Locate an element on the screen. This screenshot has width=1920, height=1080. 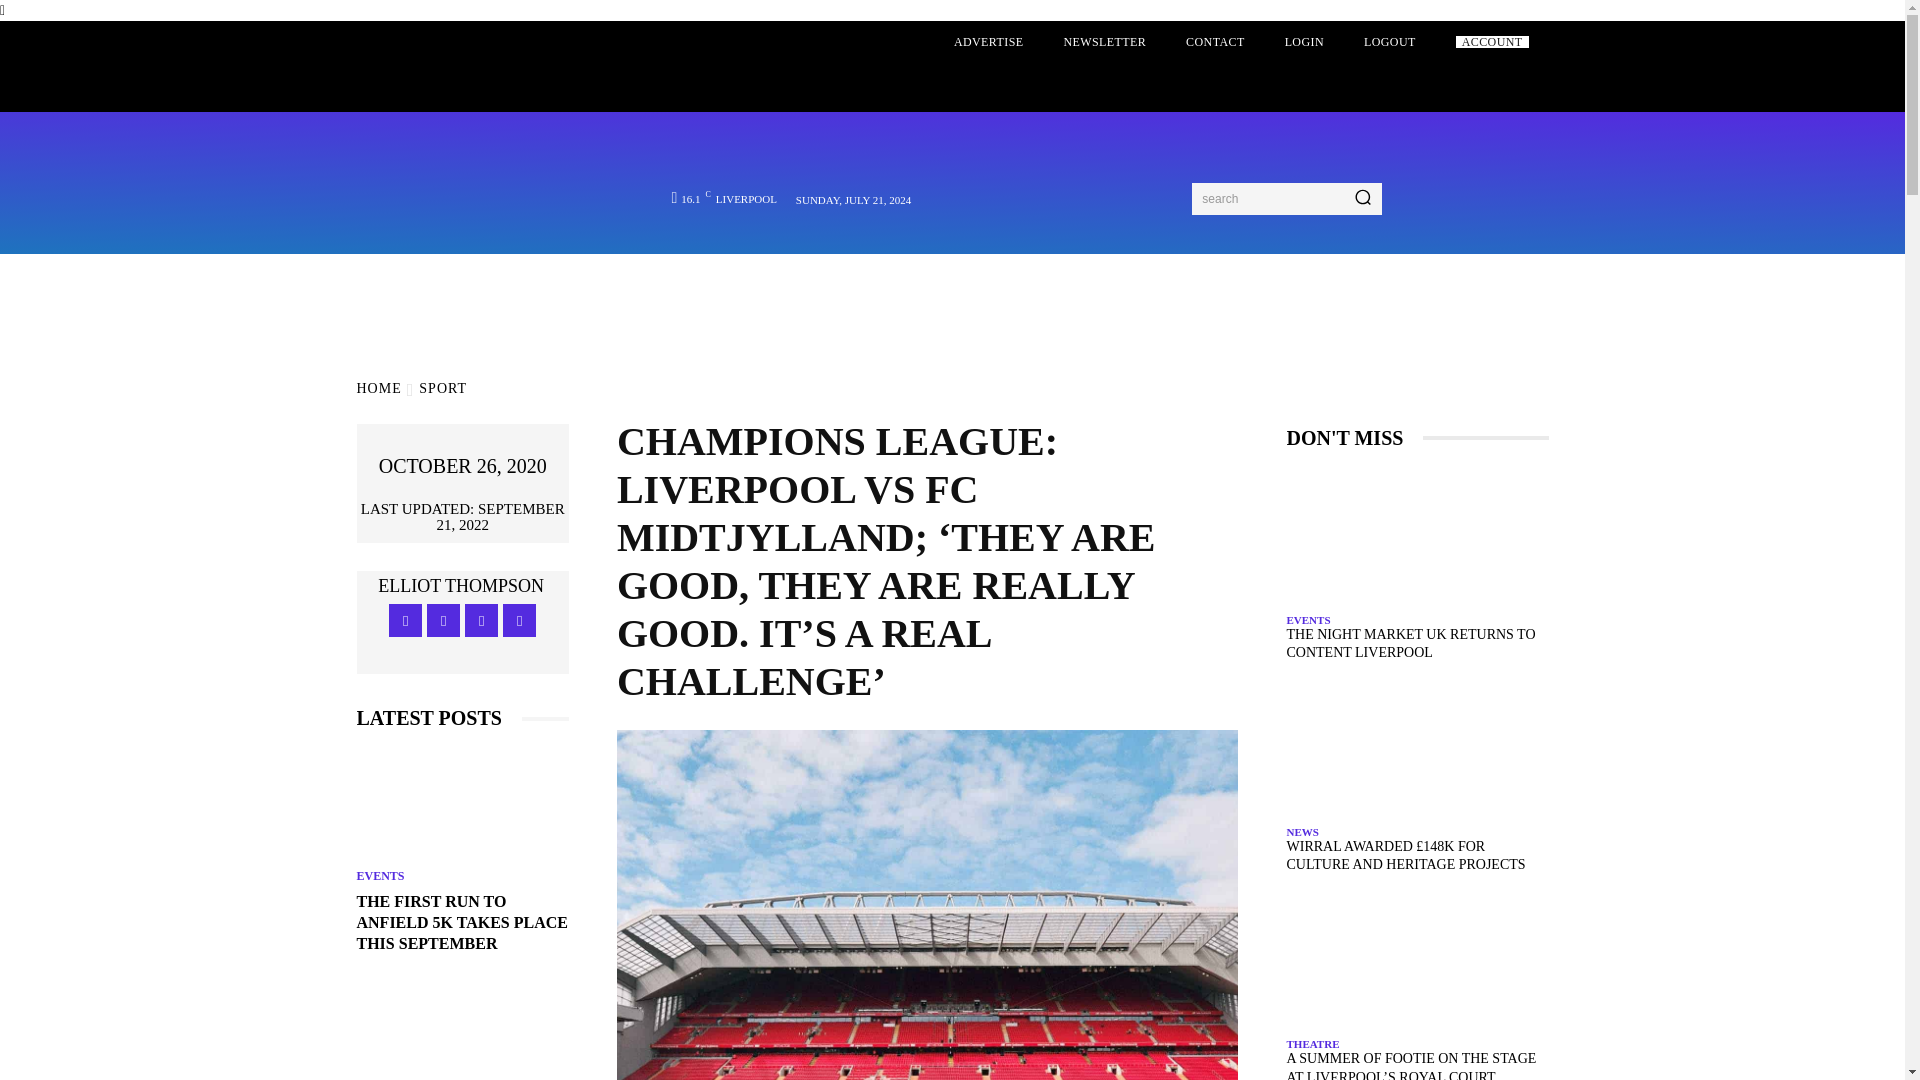
logo is located at coordinates (486, 156).